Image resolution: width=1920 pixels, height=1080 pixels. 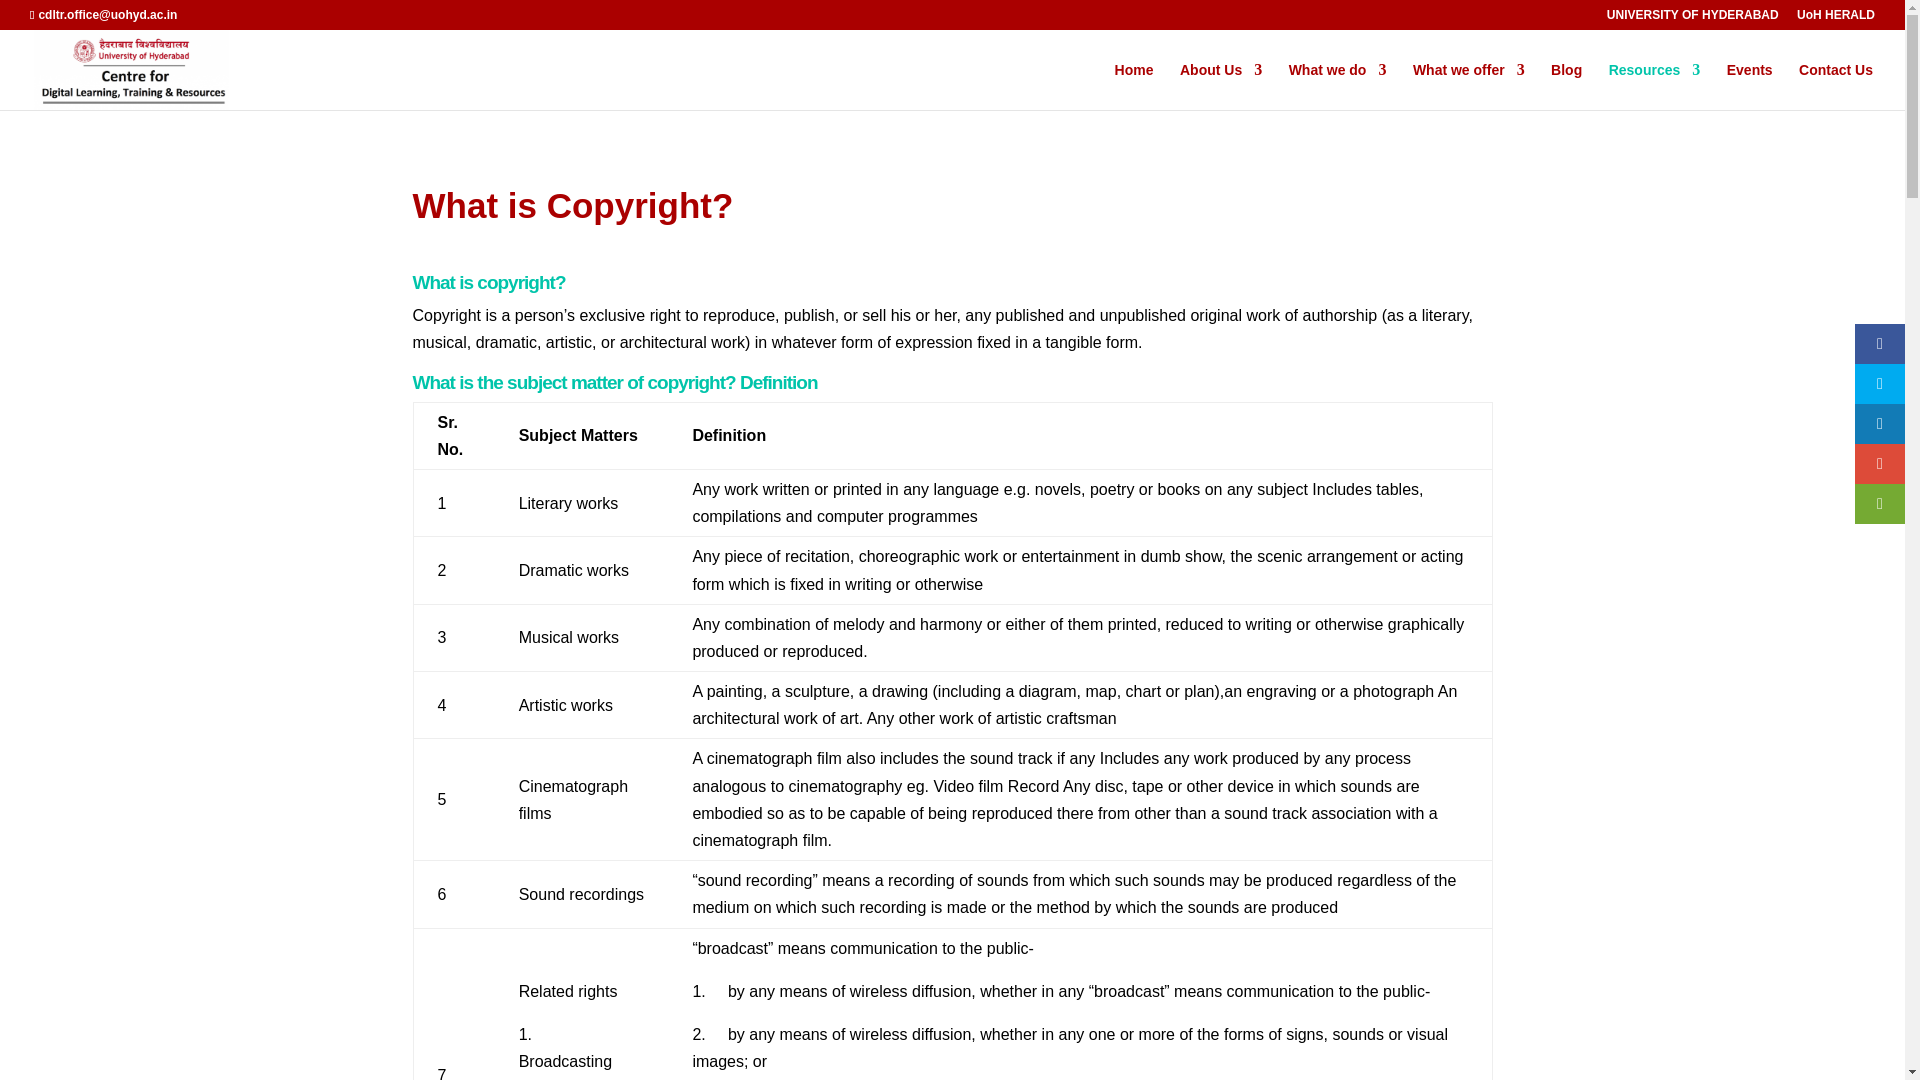 I want to click on Definition, so click(x=778, y=382).